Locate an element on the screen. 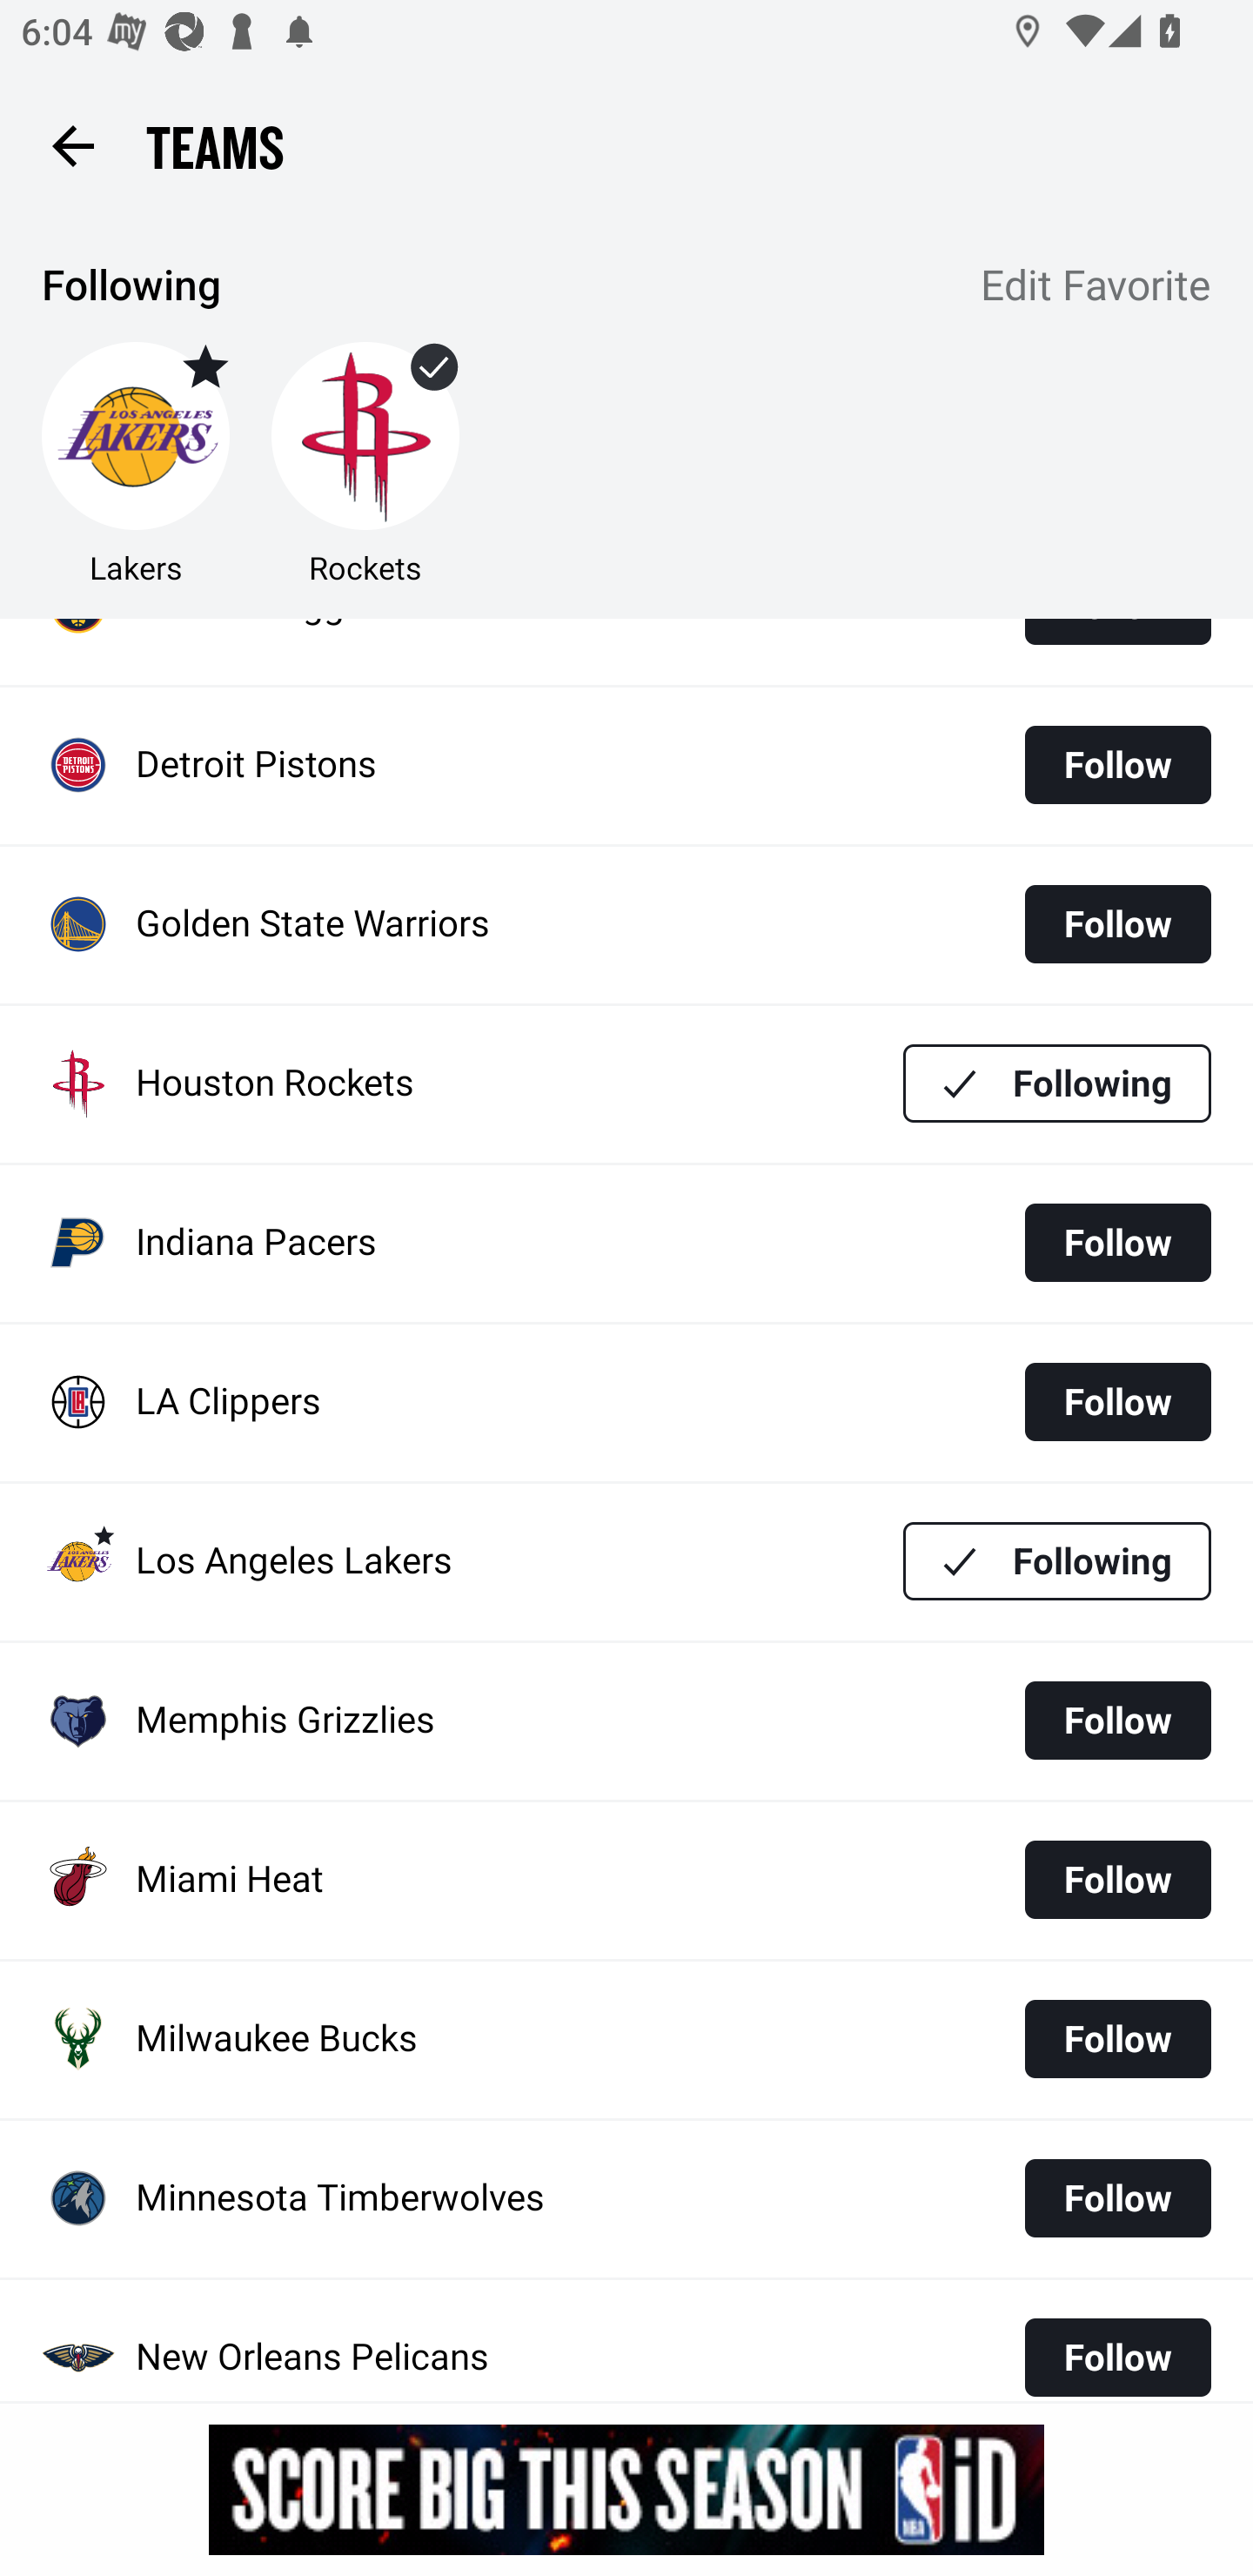 This screenshot has height=2576, width=1253. Follow is located at coordinates (1117, 765).